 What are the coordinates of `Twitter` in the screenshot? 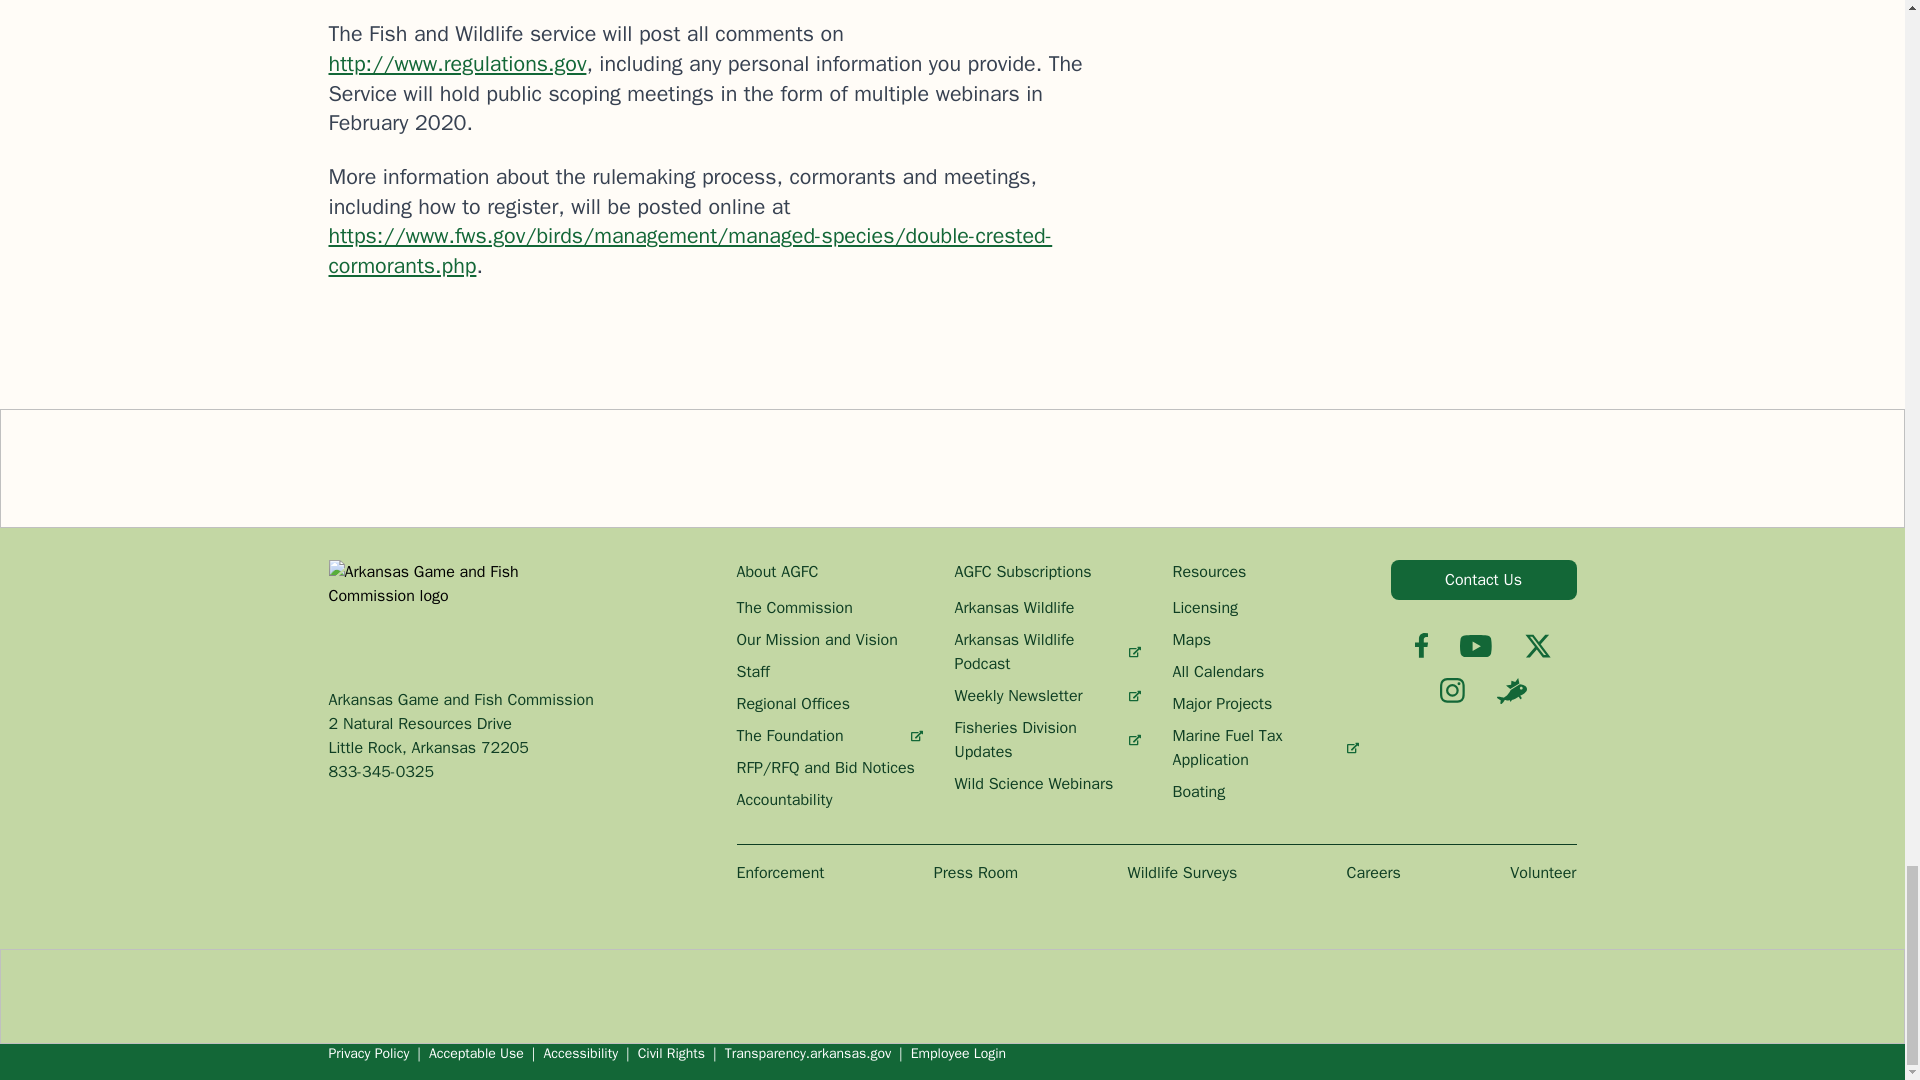 It's located at (1538, 645).